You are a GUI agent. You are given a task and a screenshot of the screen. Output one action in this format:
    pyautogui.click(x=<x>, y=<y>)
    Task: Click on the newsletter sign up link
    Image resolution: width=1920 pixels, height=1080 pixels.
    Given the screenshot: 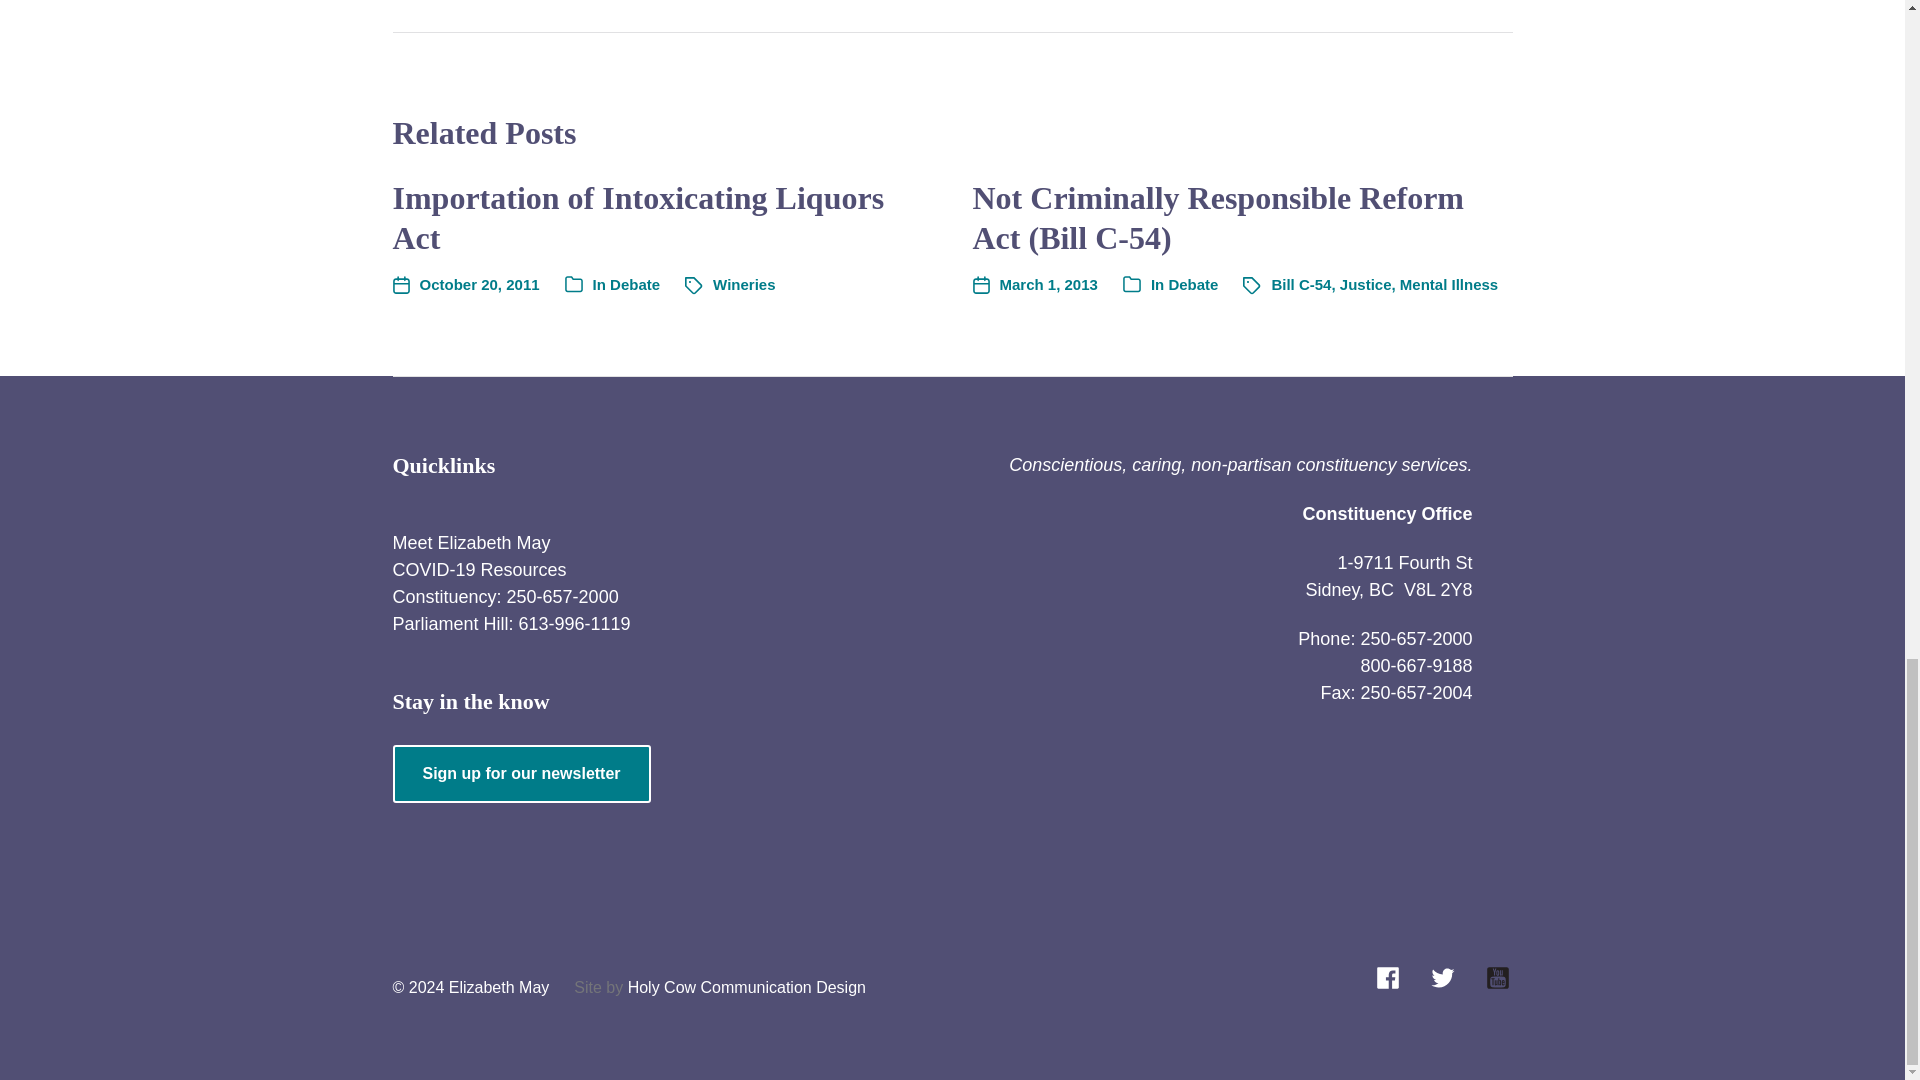 What is the action you would take?
    pyautogui.click(x=520, y=774)
    